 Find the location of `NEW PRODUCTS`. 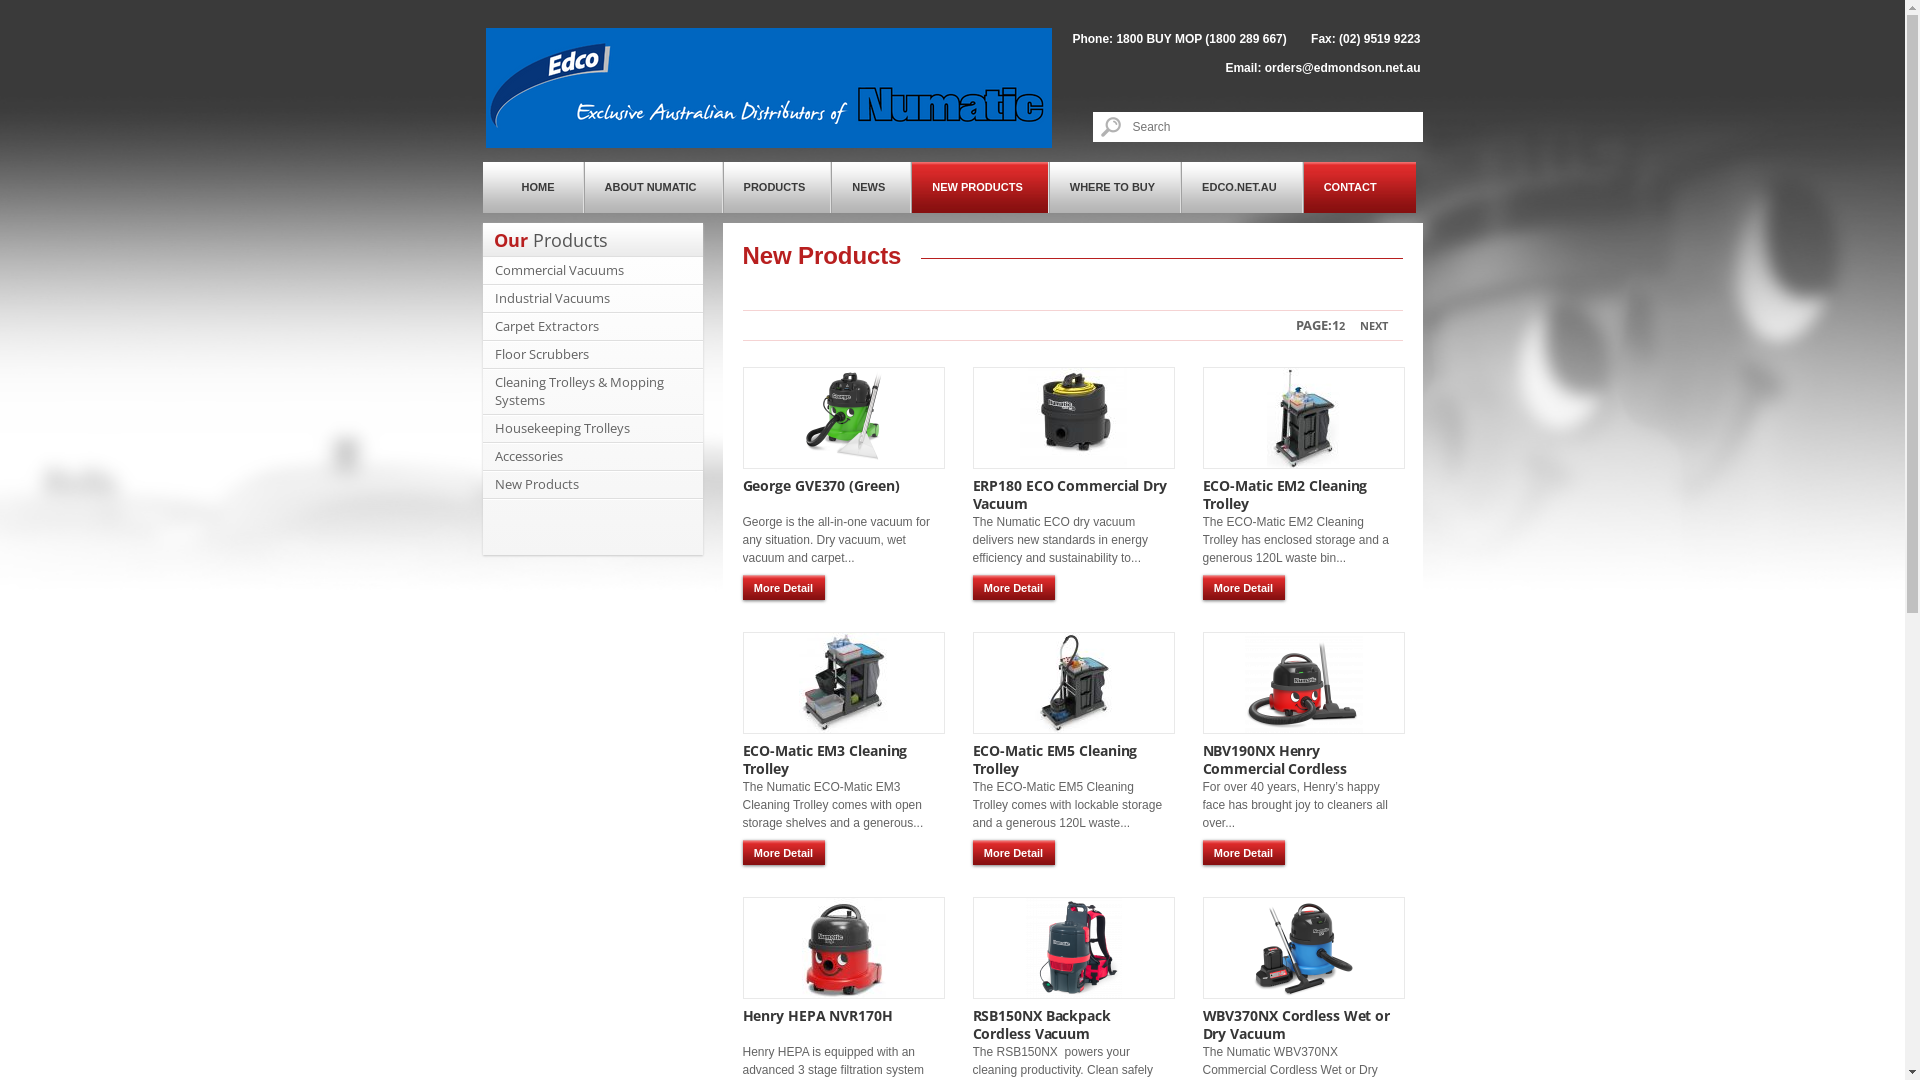

NEW PRODUCTS is located at coordinates (980, 188).